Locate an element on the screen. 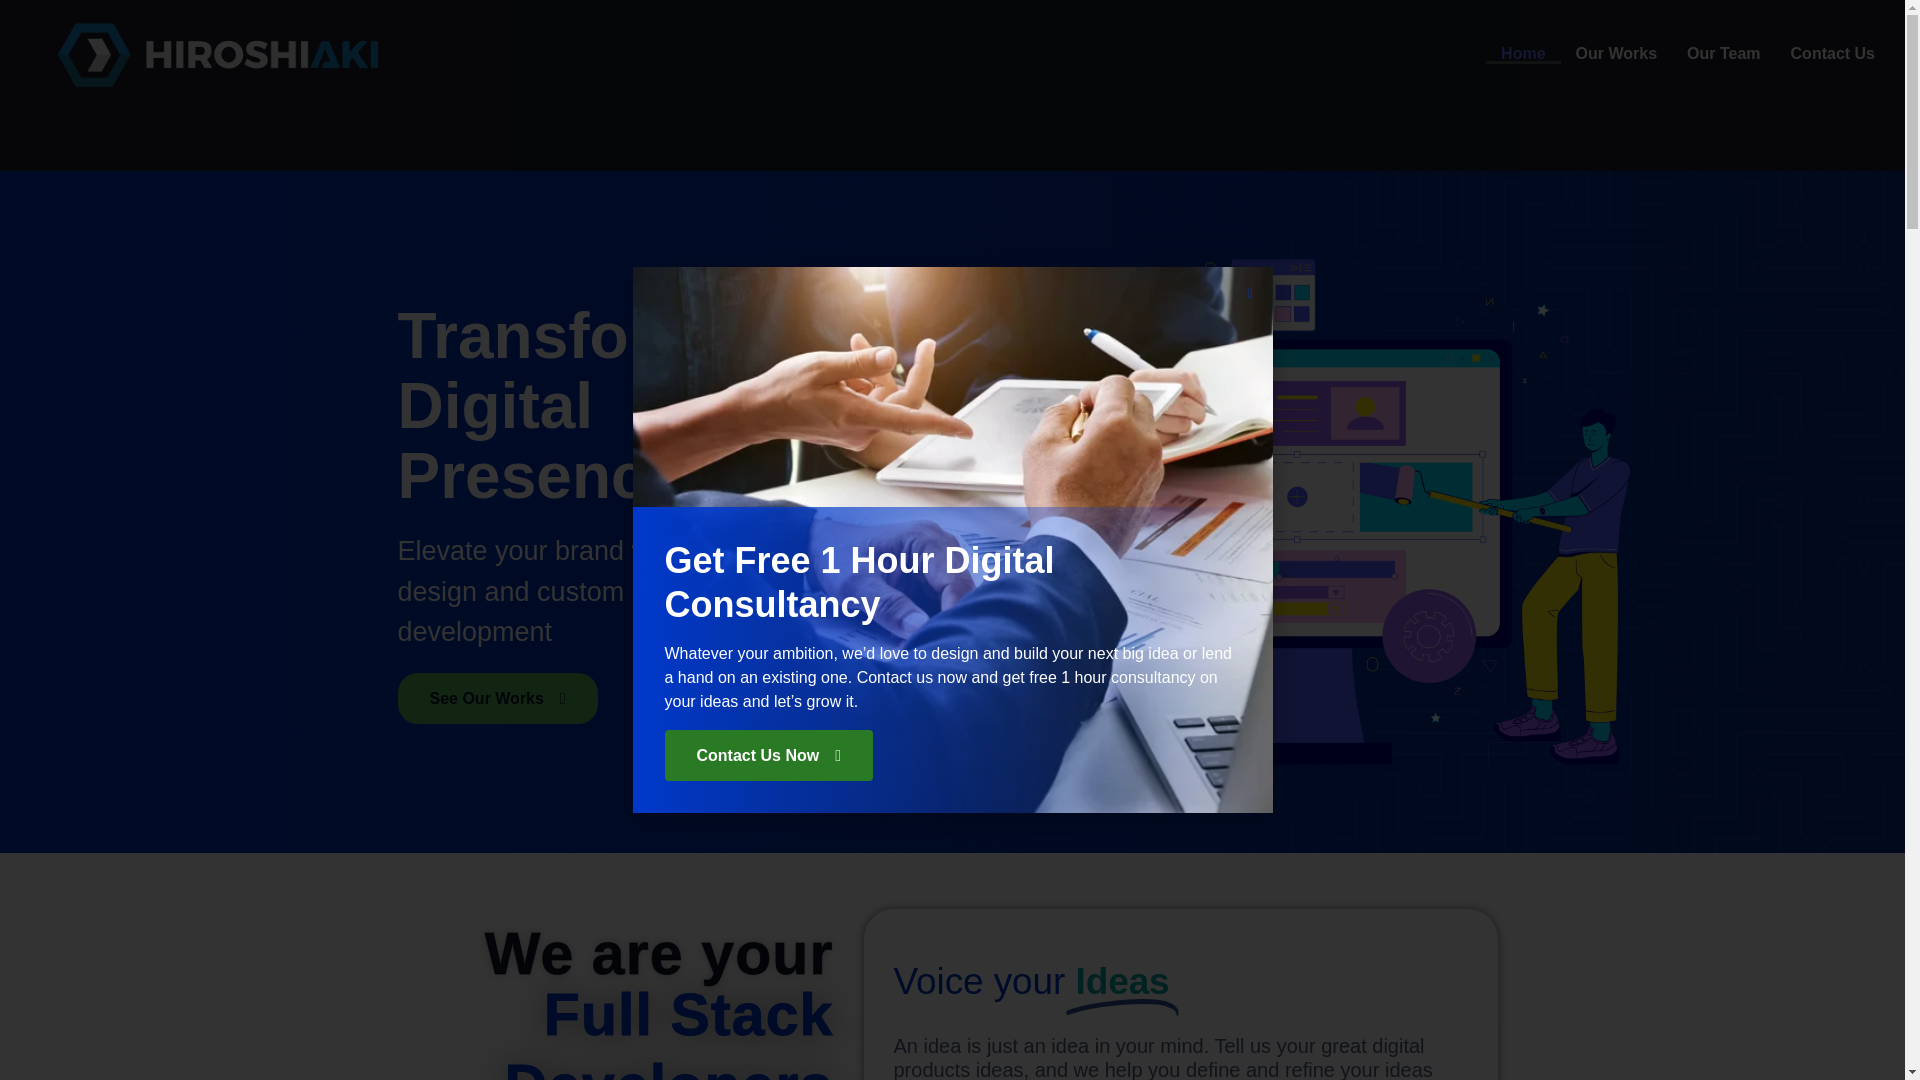 The height and width of the screenshot is (1080, 1920). See Our Works is located at coordinates (497, 696).